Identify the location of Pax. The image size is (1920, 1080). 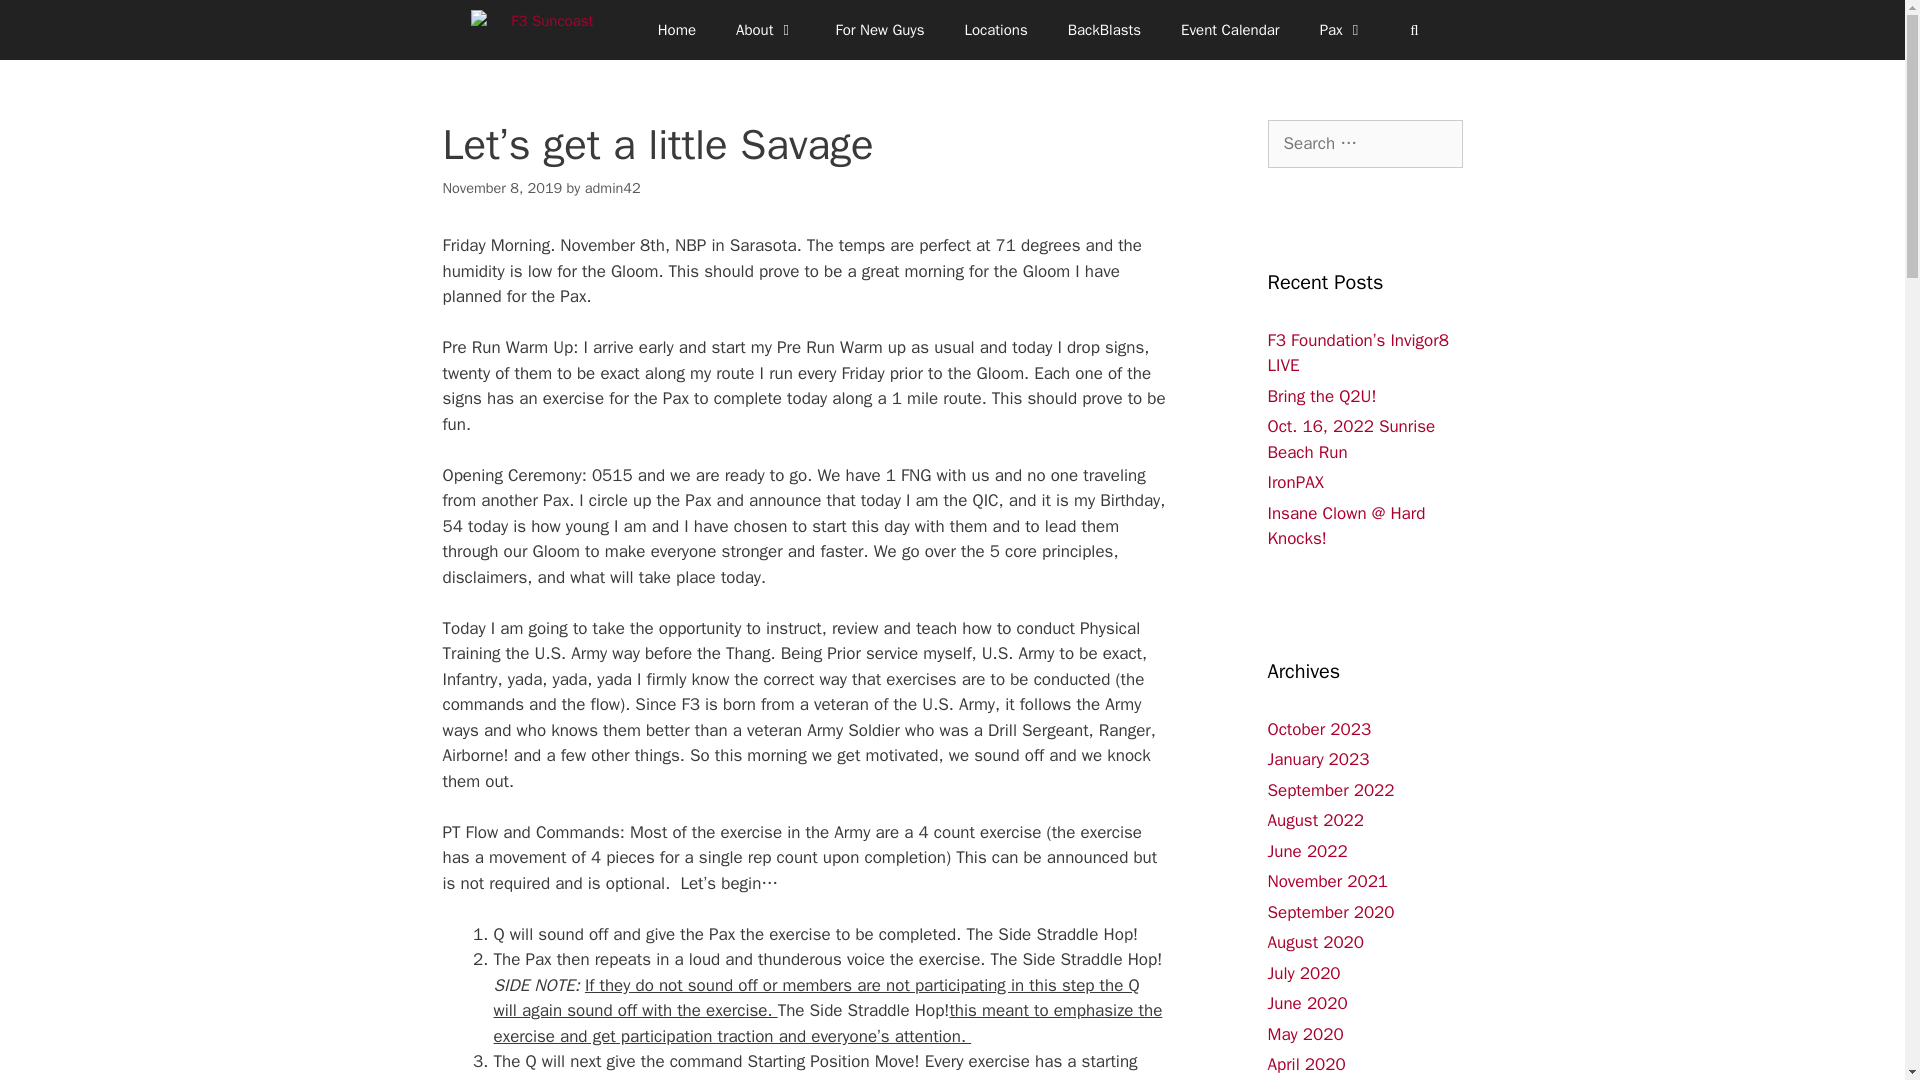
(1342, 30).